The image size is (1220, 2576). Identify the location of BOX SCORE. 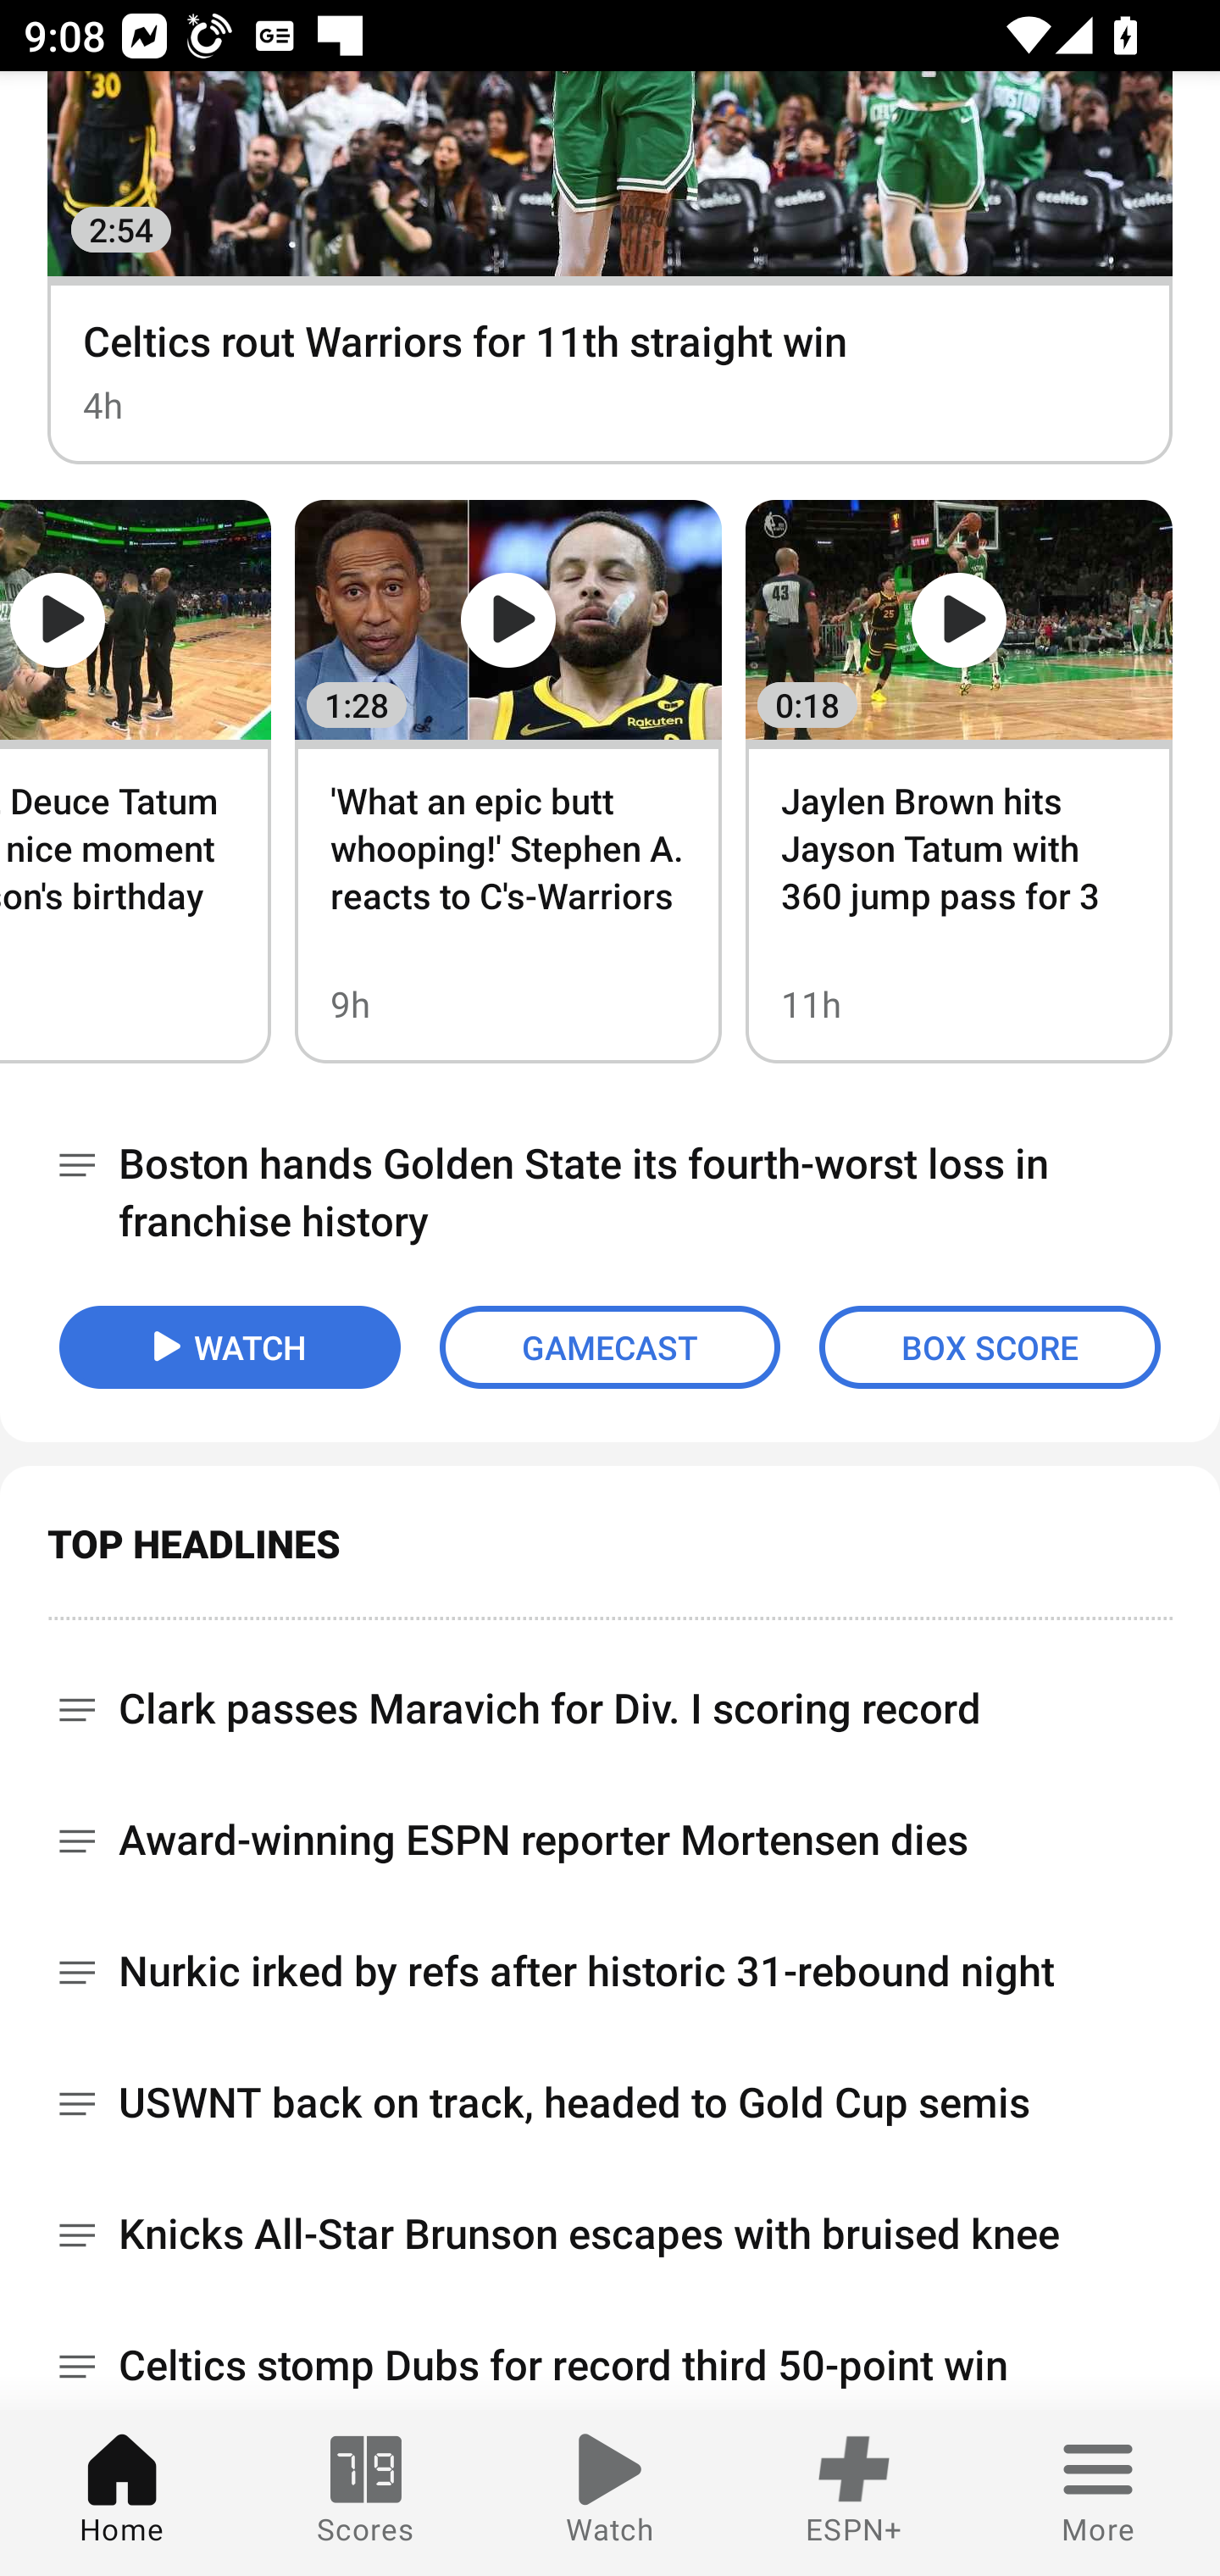
(990, 1347).